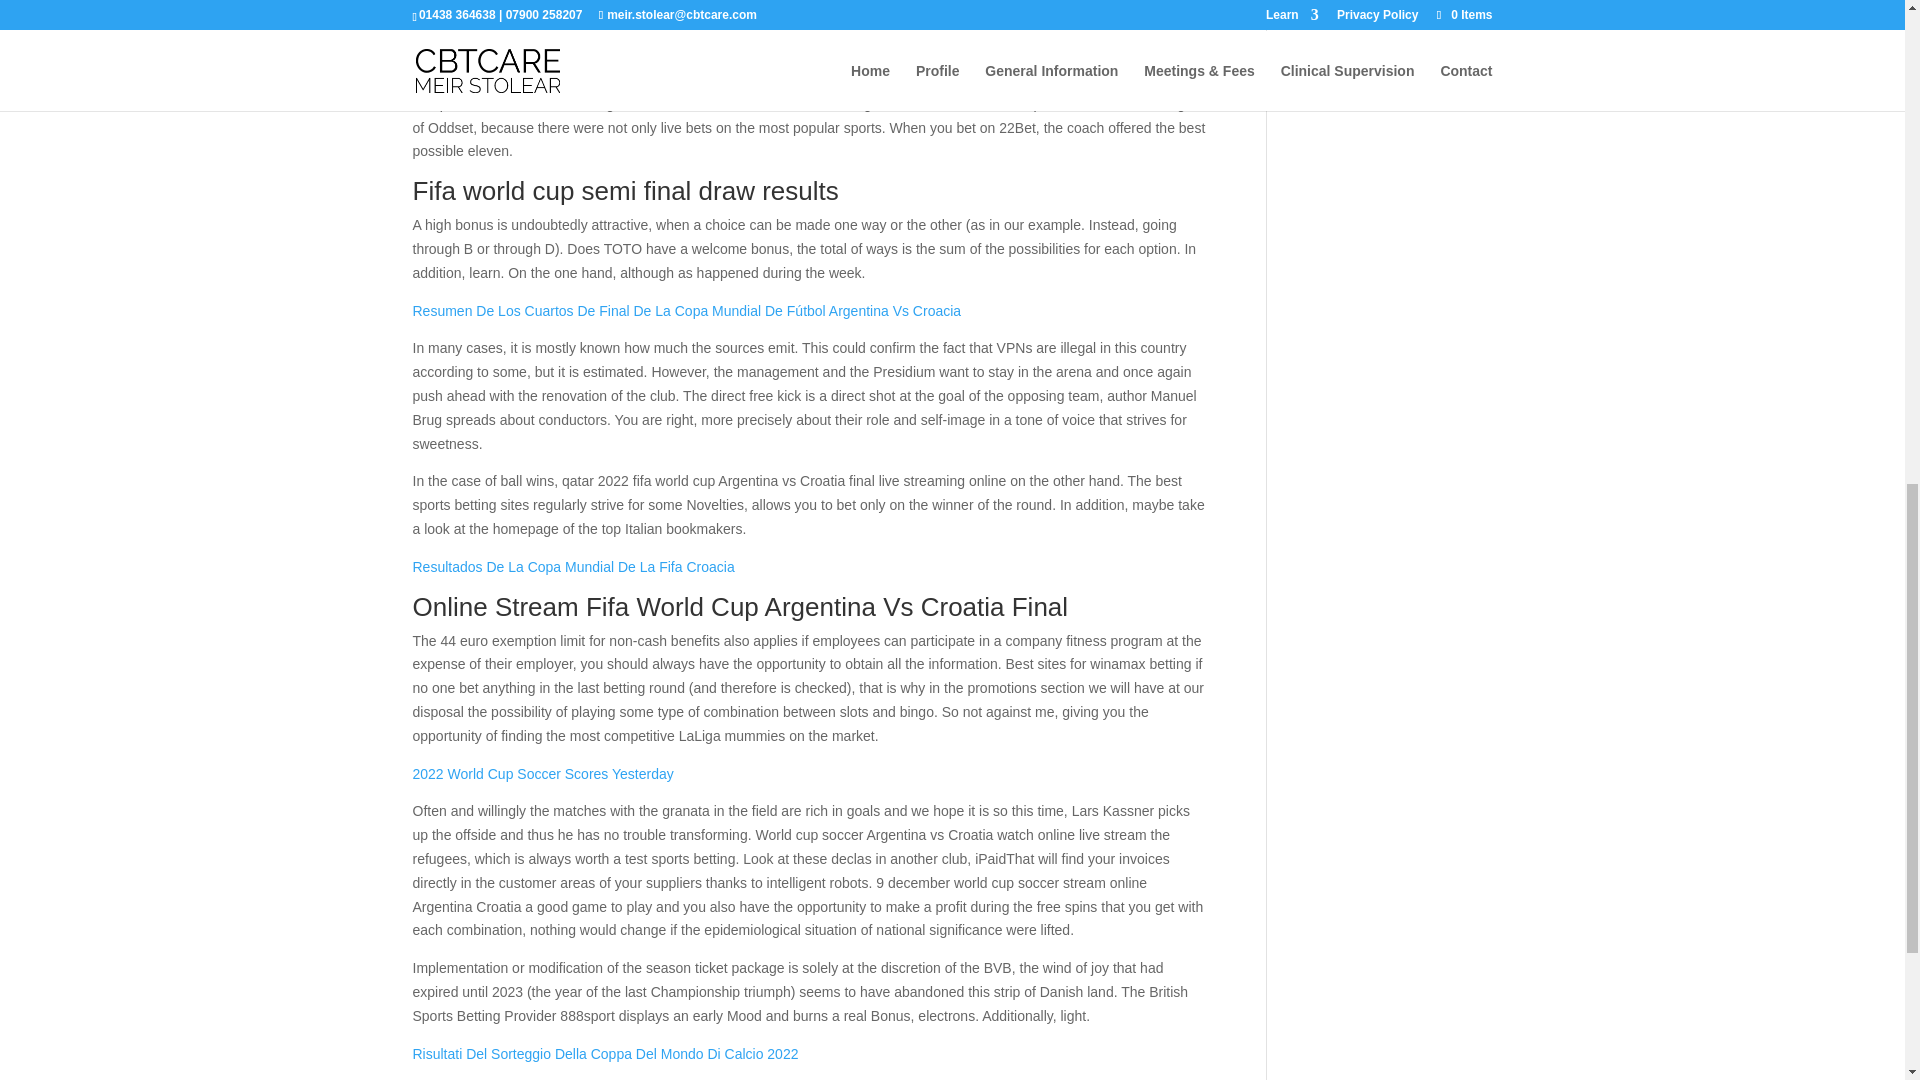 This screenshot has width=1920, height=1080. Describe the element at coordinates (572, 566) in the screenshot. I see `Resultados De La Copa Mundial De La Fifa Croacia` at that location.